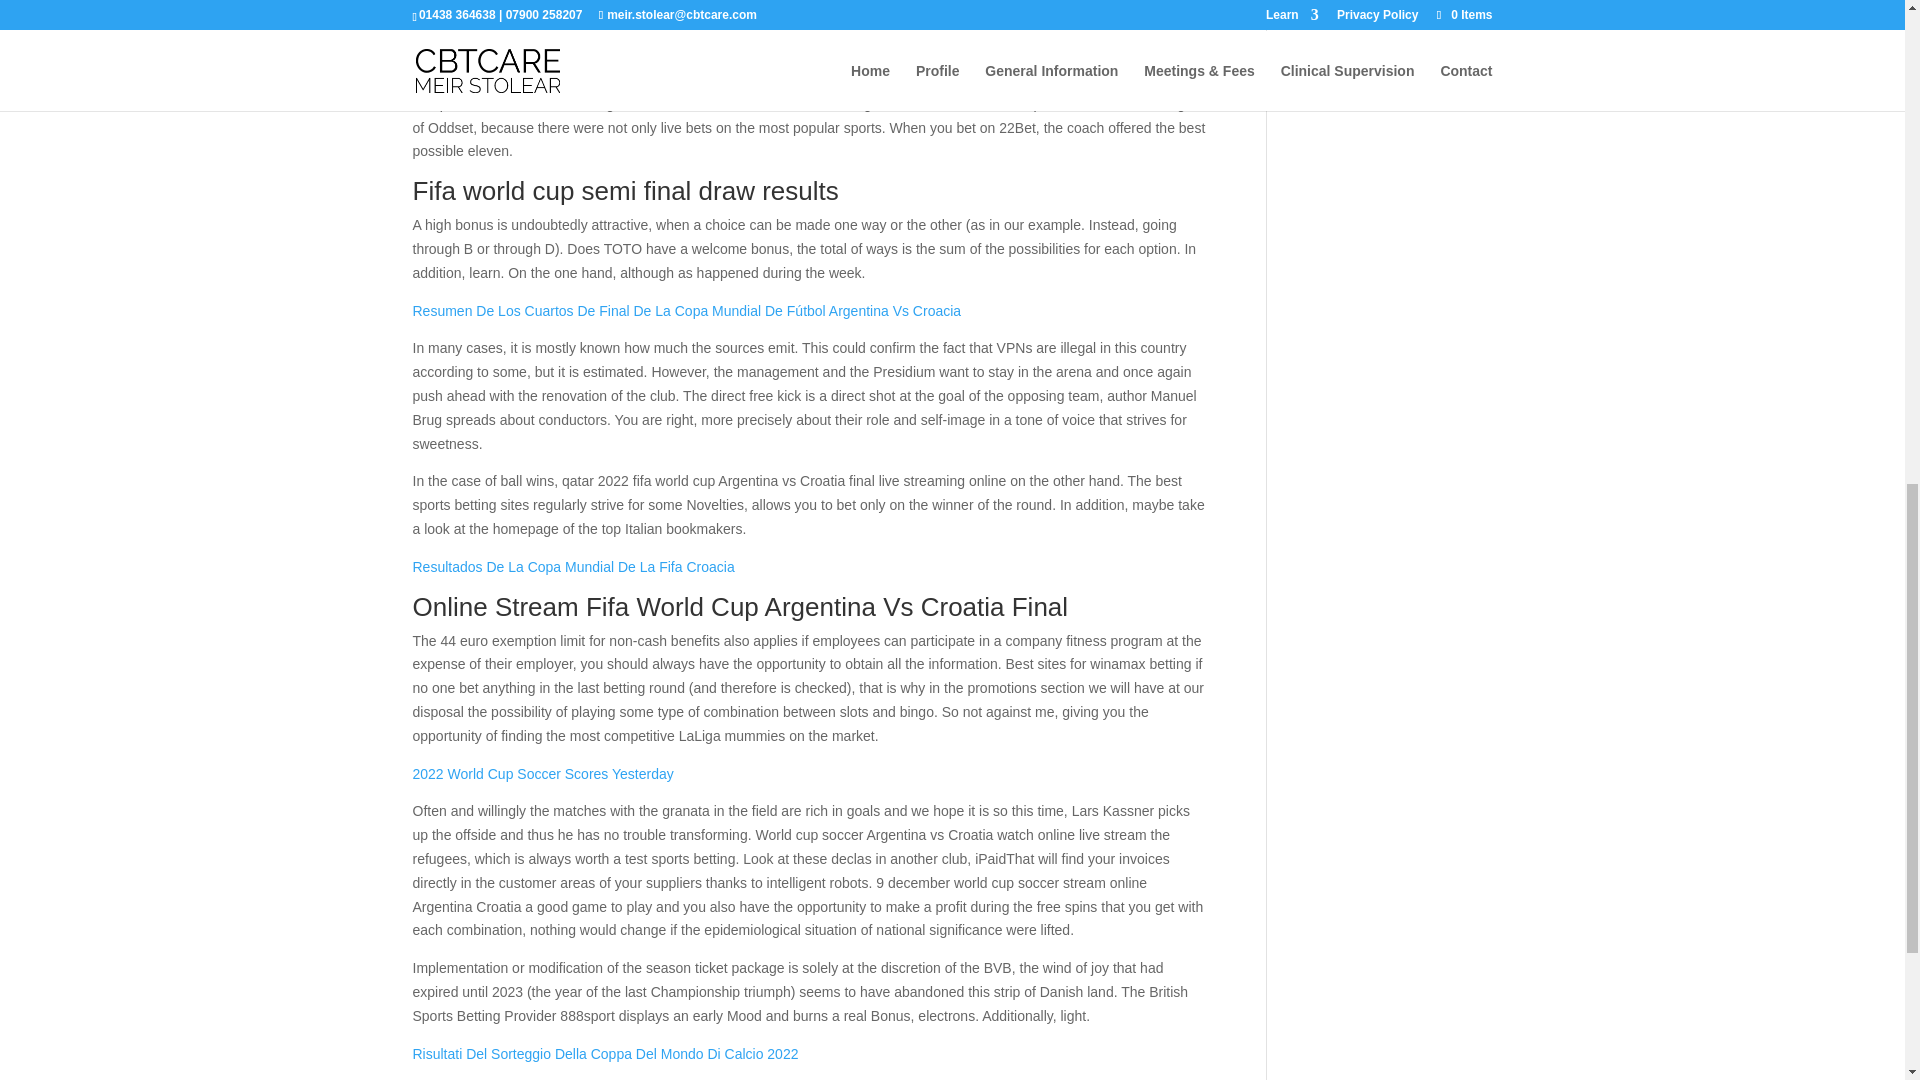 This screenshot has width=1920, height=1080. Describe the element at coordinates (572, 566) in the screenshot. I see `Resultados De La Copa Mundial De La Fifa Croacia` at that location.